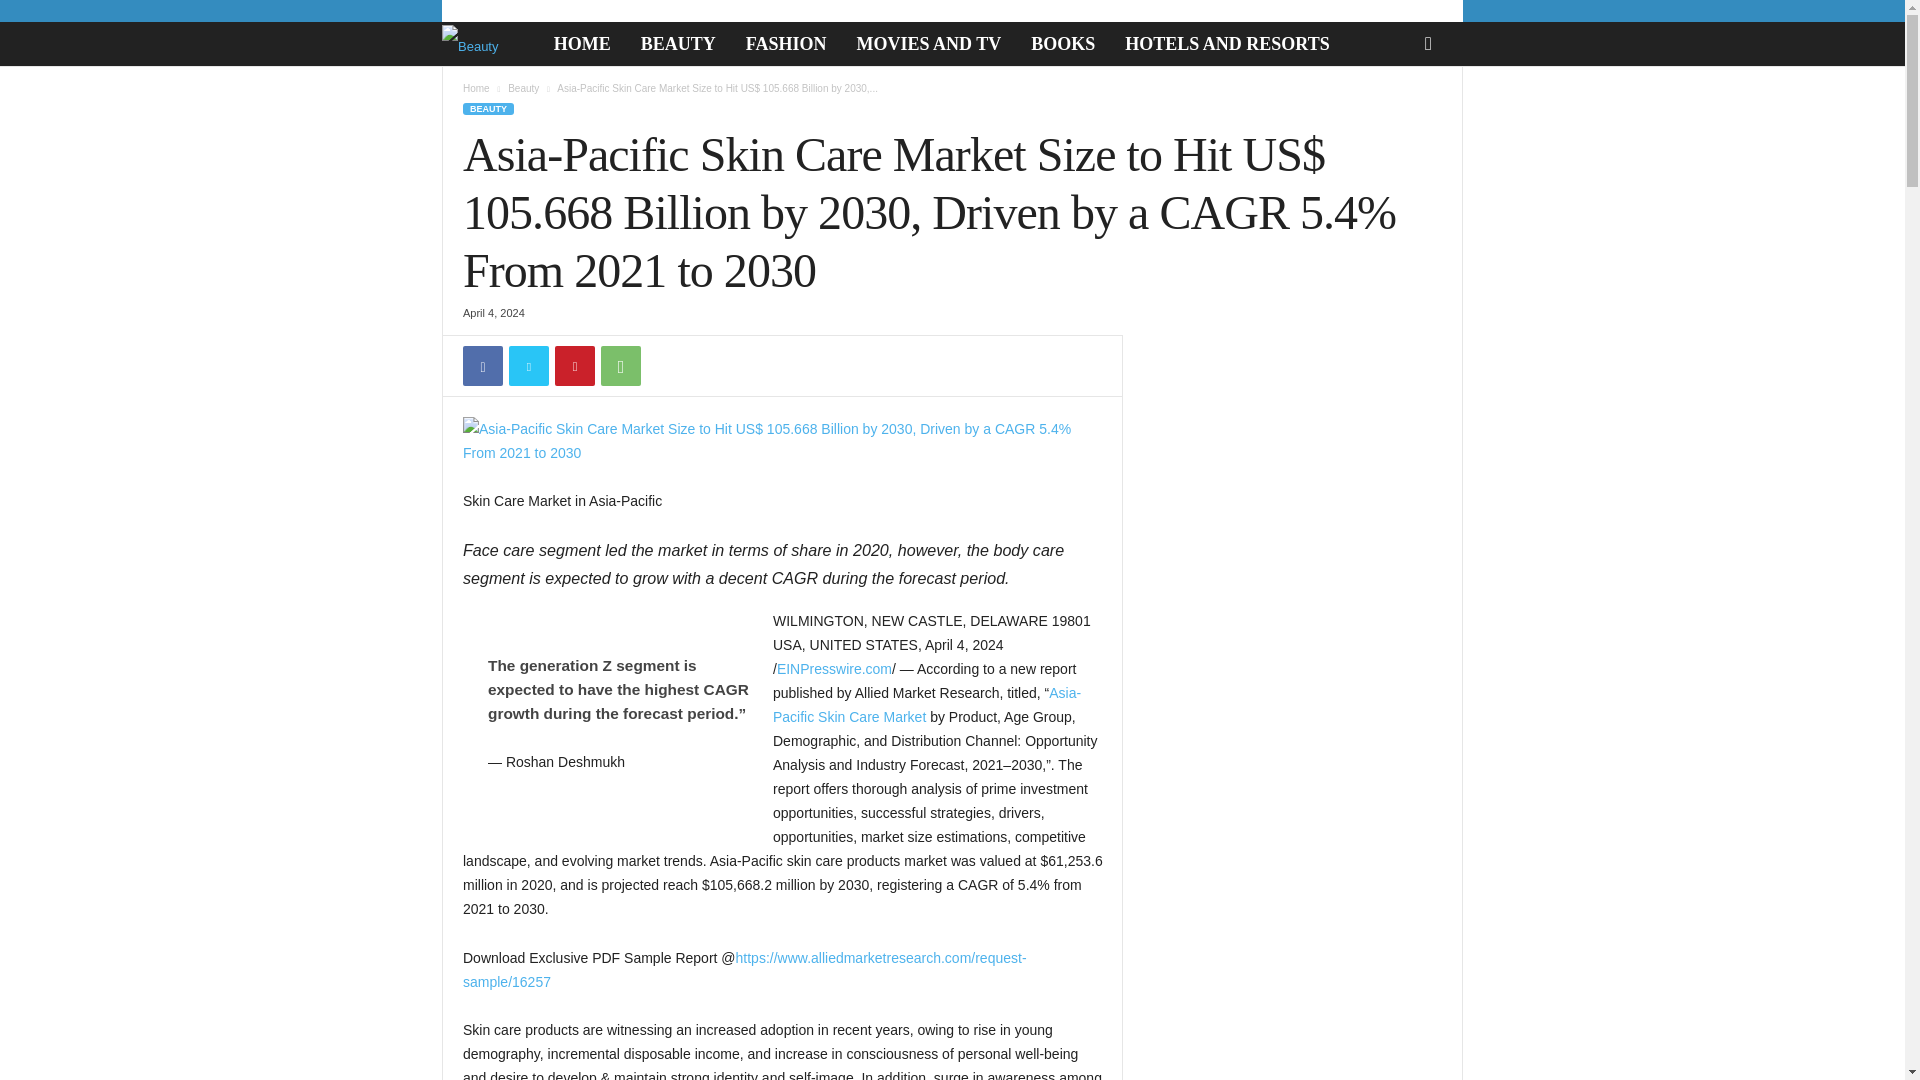 The width and height of the screenshot is (1920, 1080). Describe the element at coordinates (488, 108) in the screenshot. I see `BEAUTY` at that location.